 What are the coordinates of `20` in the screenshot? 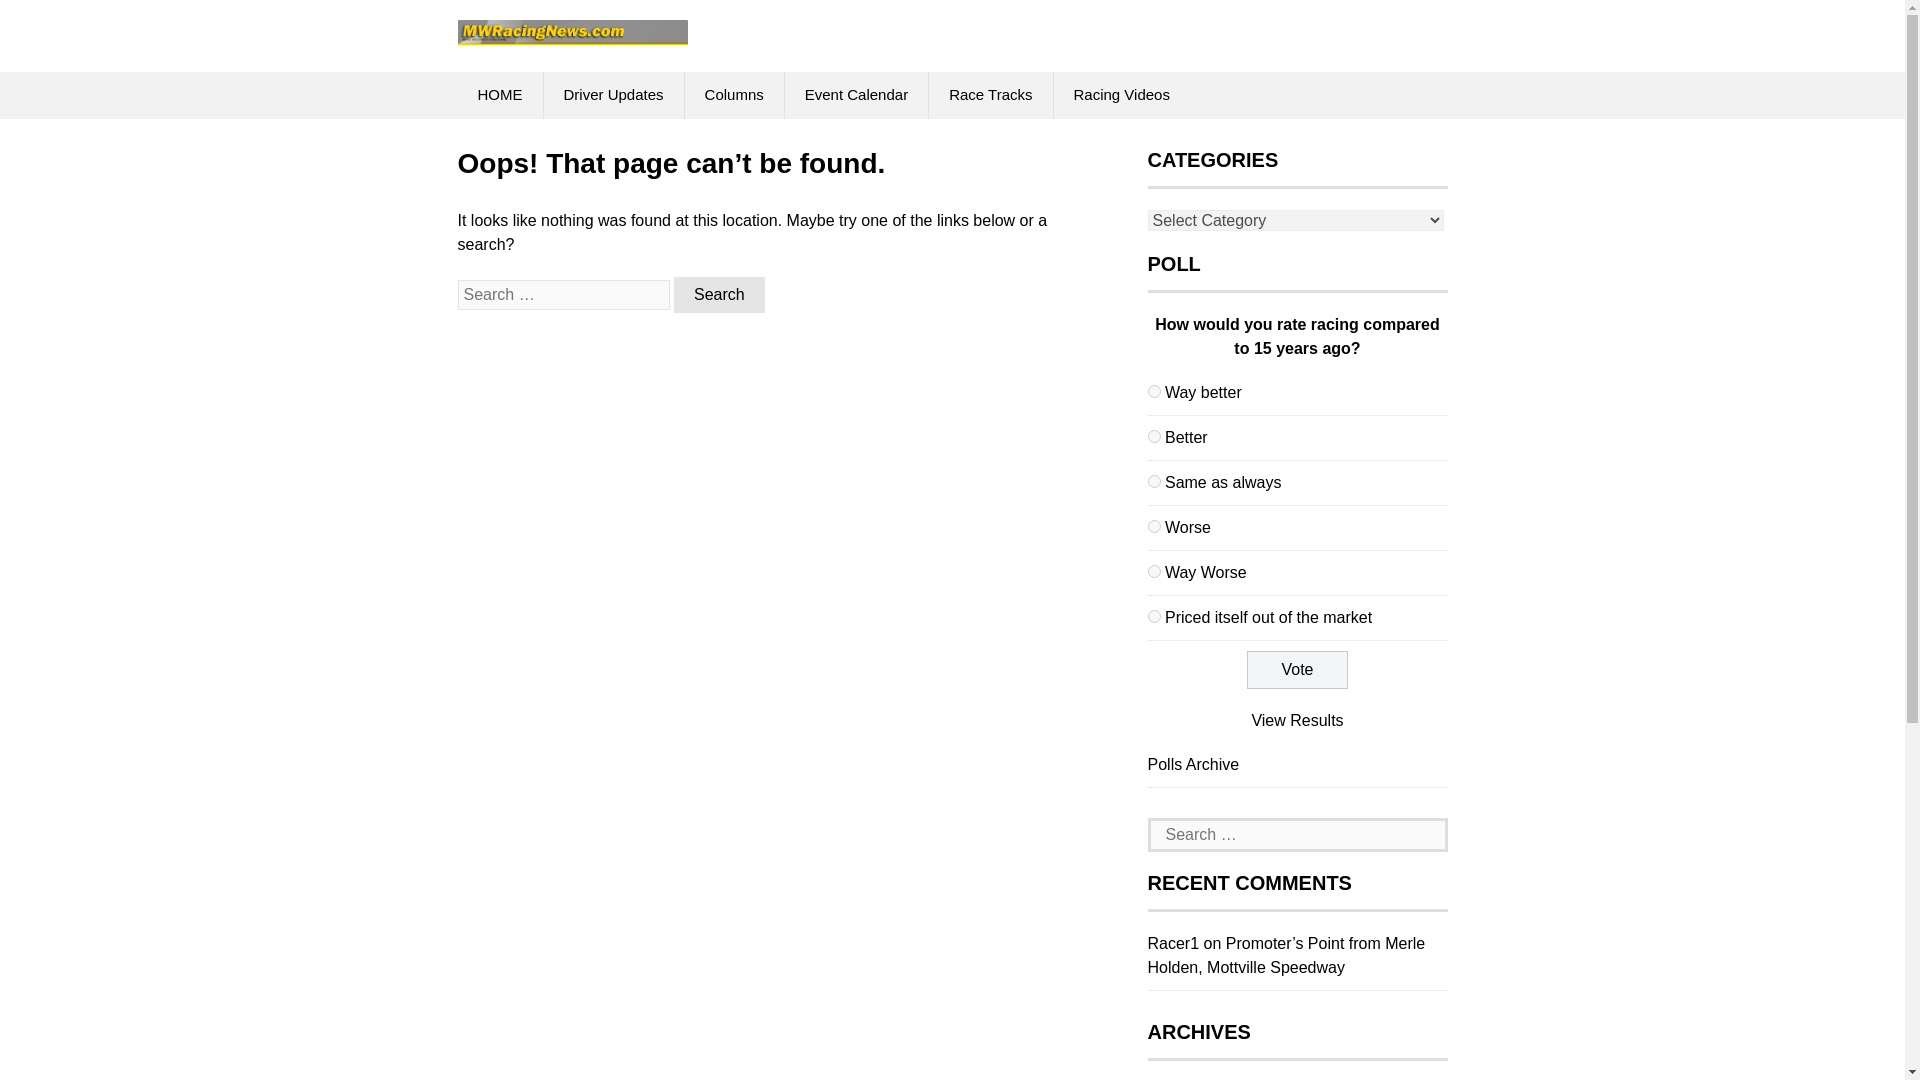 It's located at (1154, 570).